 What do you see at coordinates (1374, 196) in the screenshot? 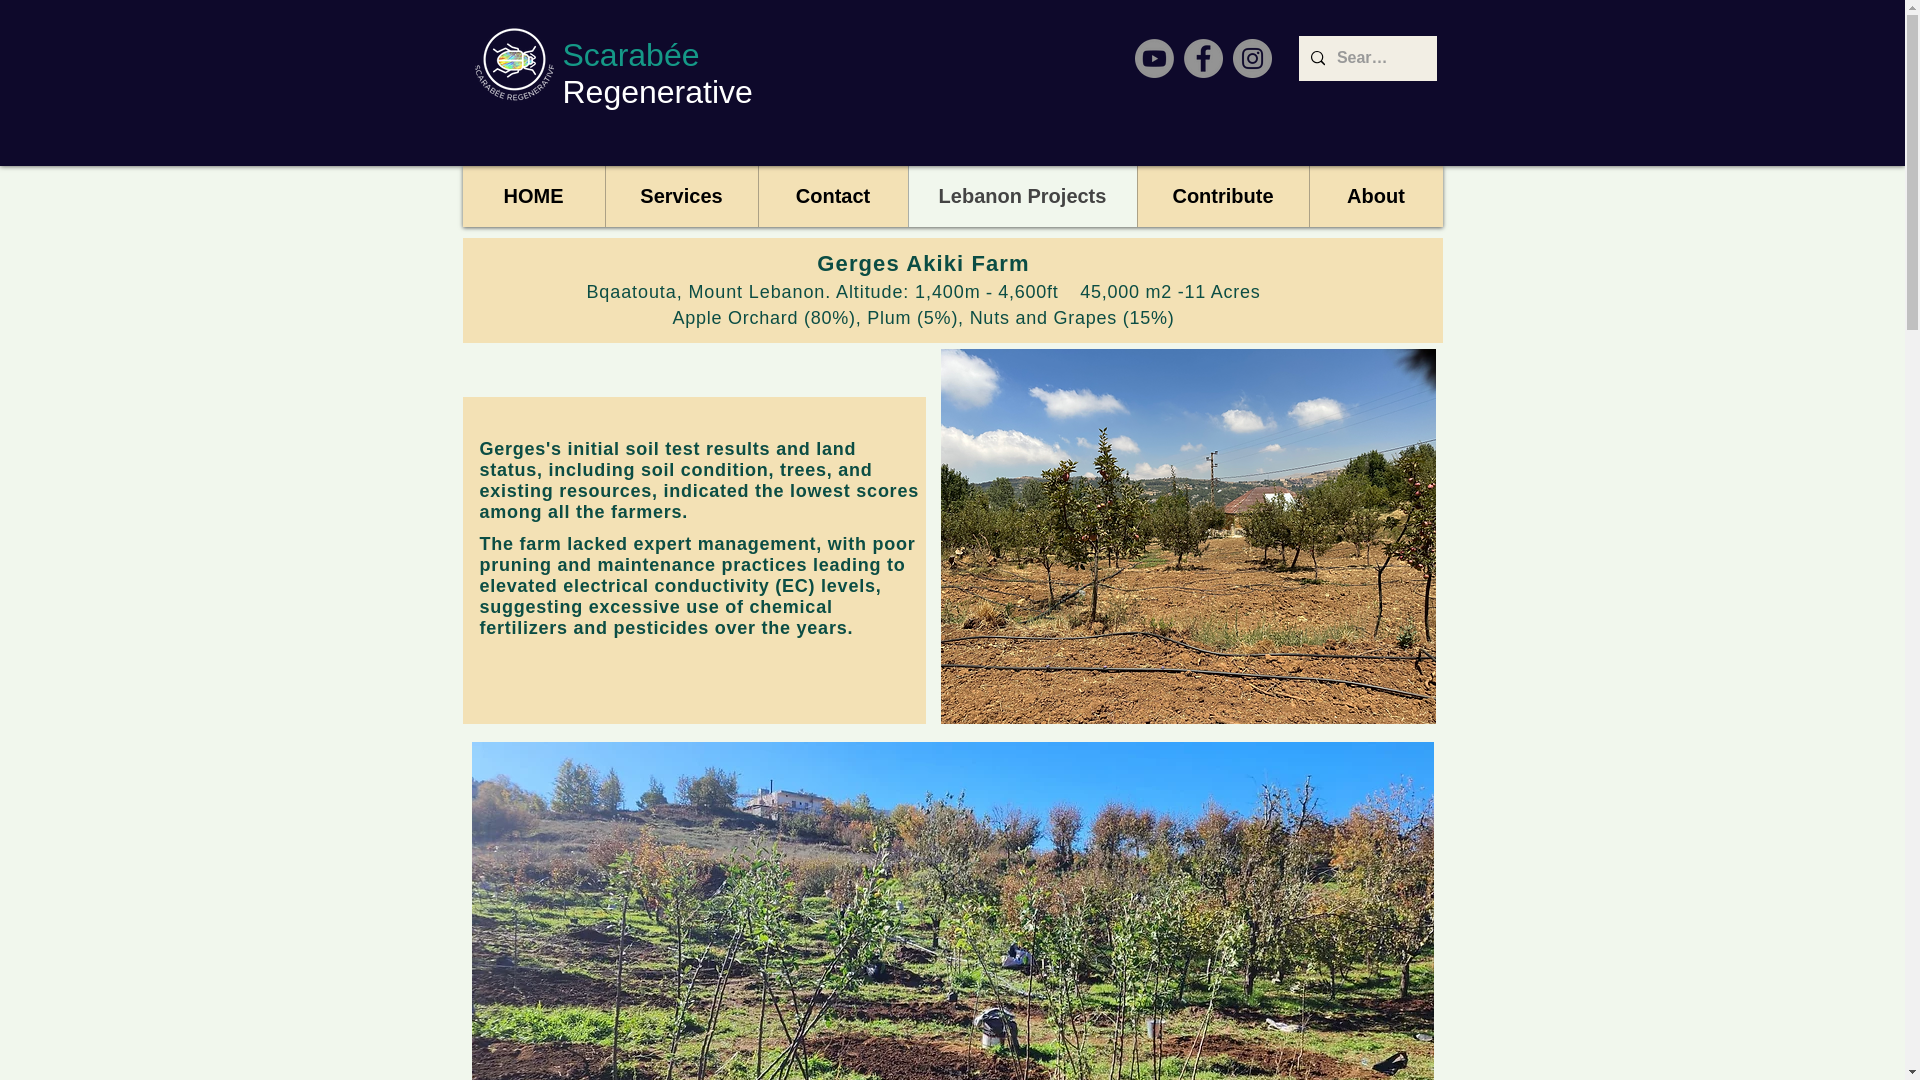
I see `About` at bounding box center [1374, 196].